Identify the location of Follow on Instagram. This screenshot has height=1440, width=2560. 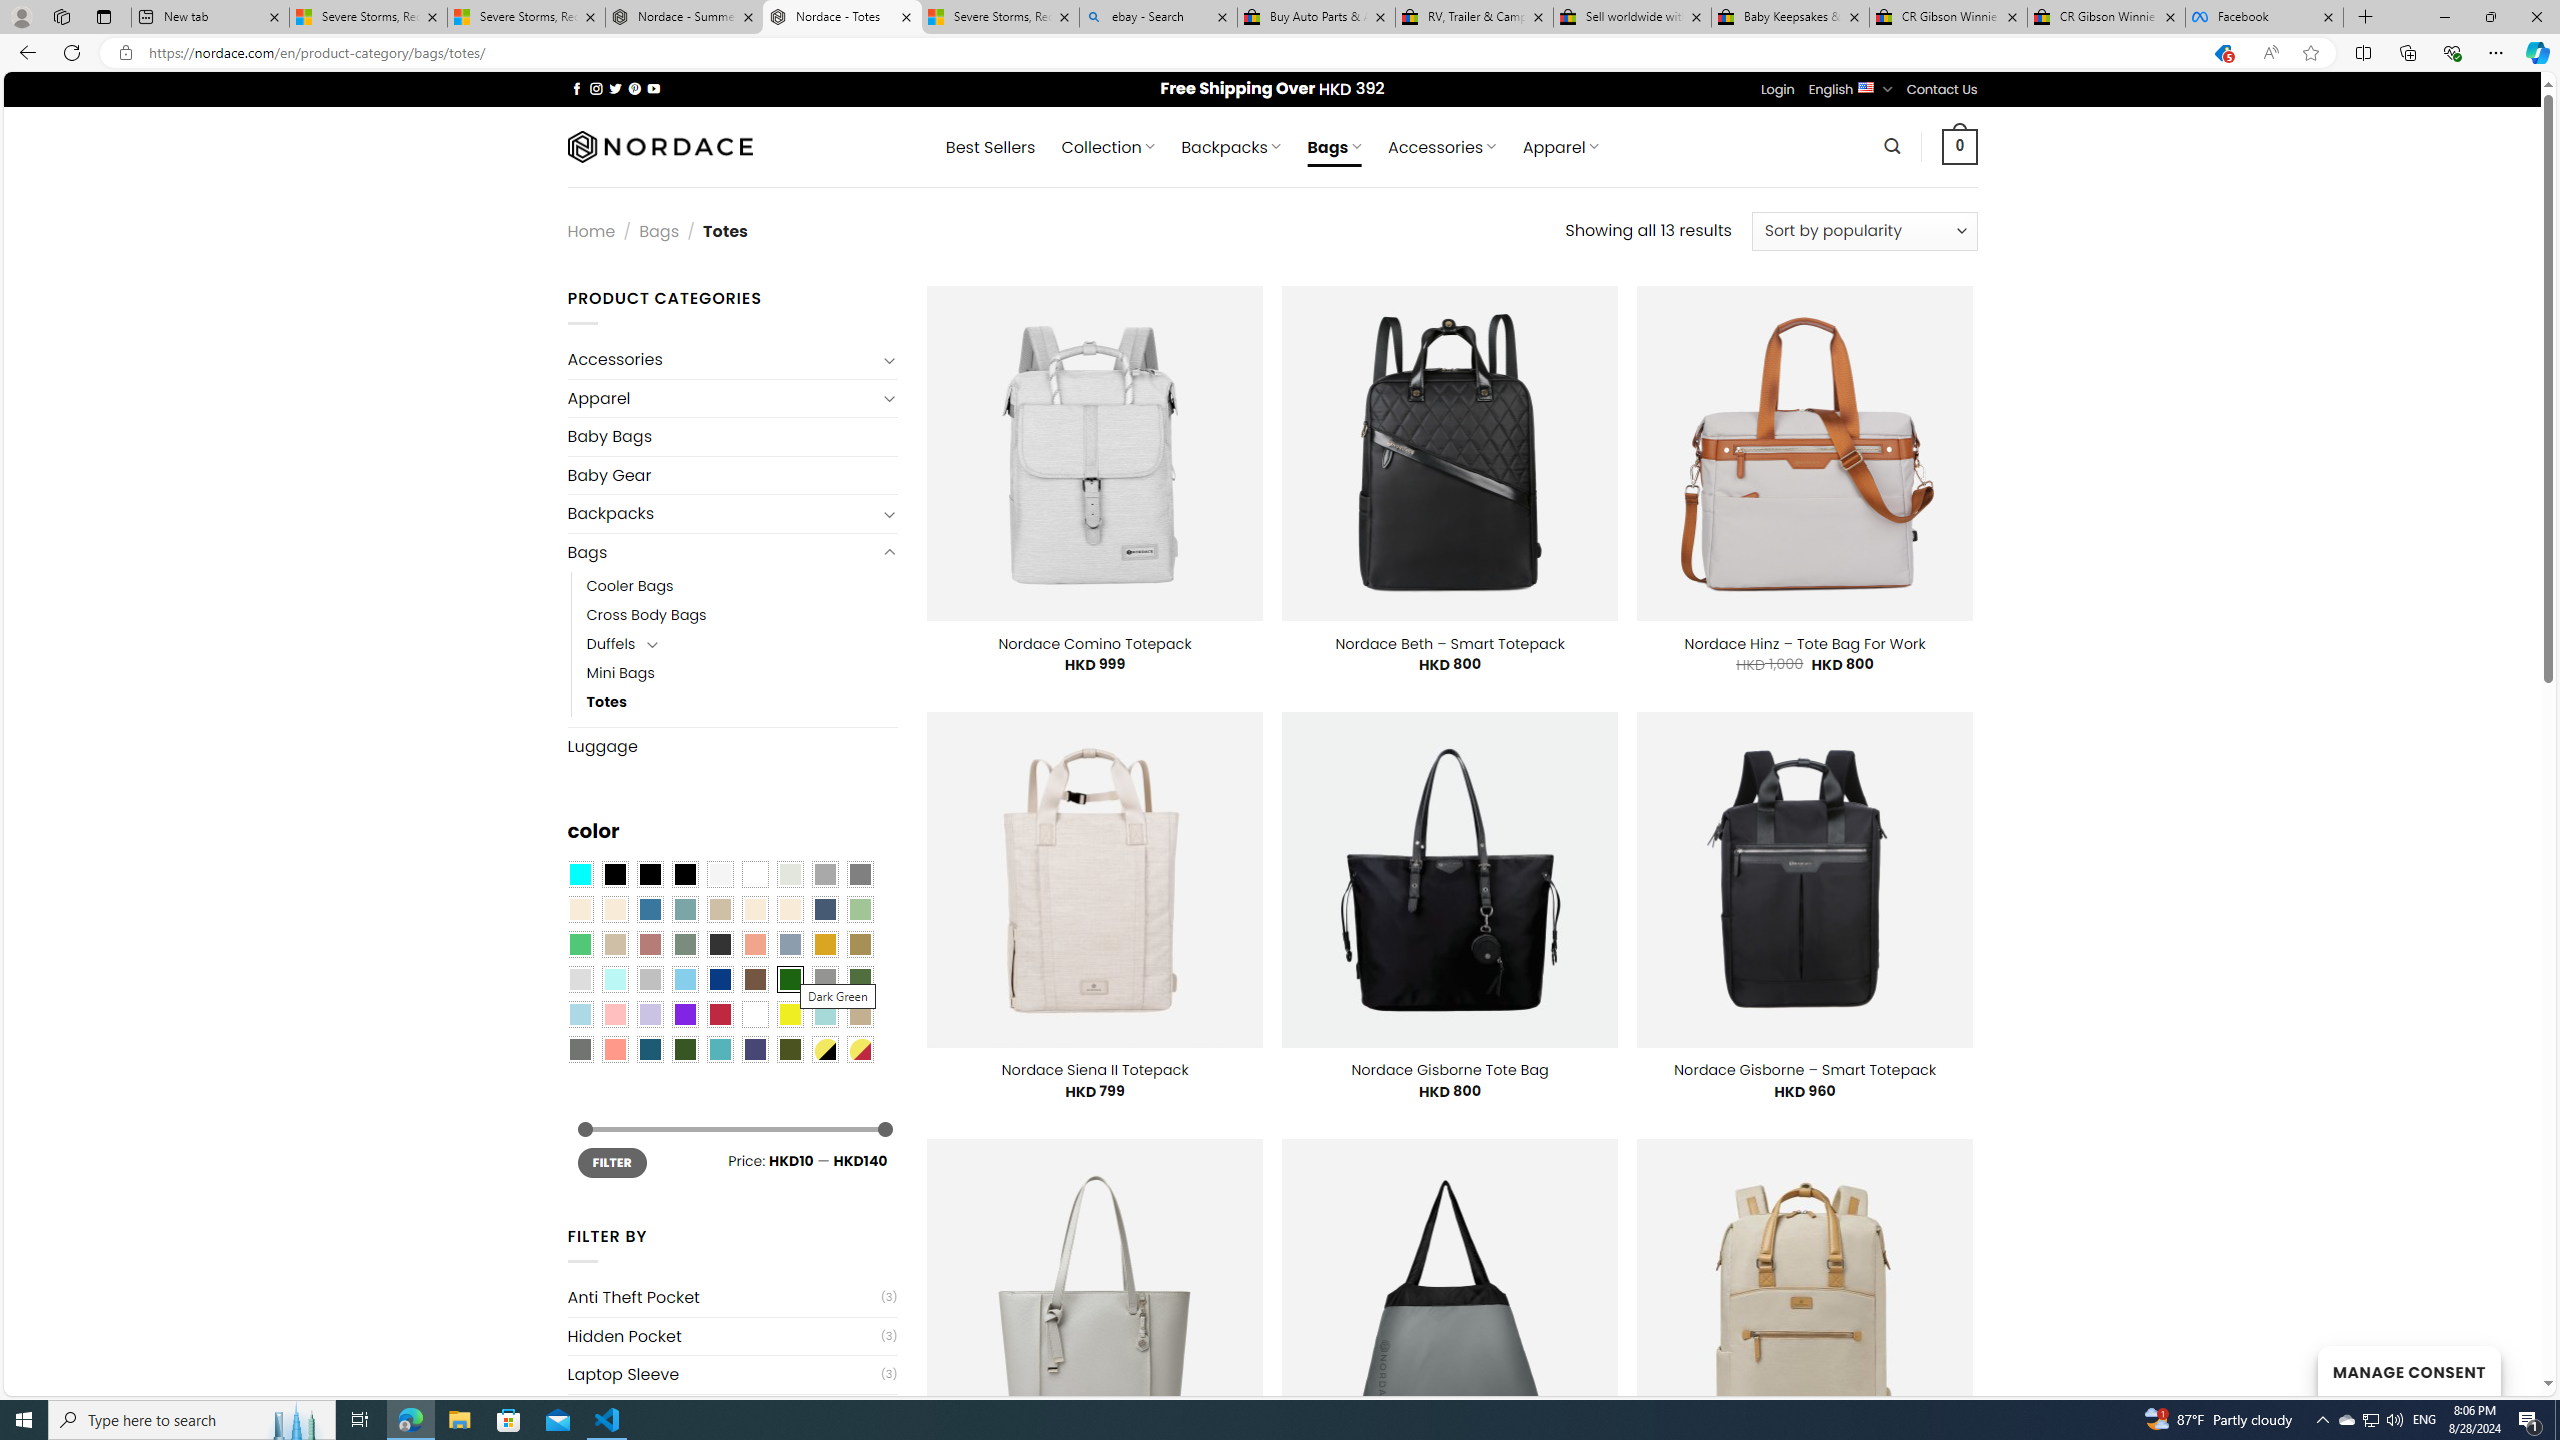
(596, 88).